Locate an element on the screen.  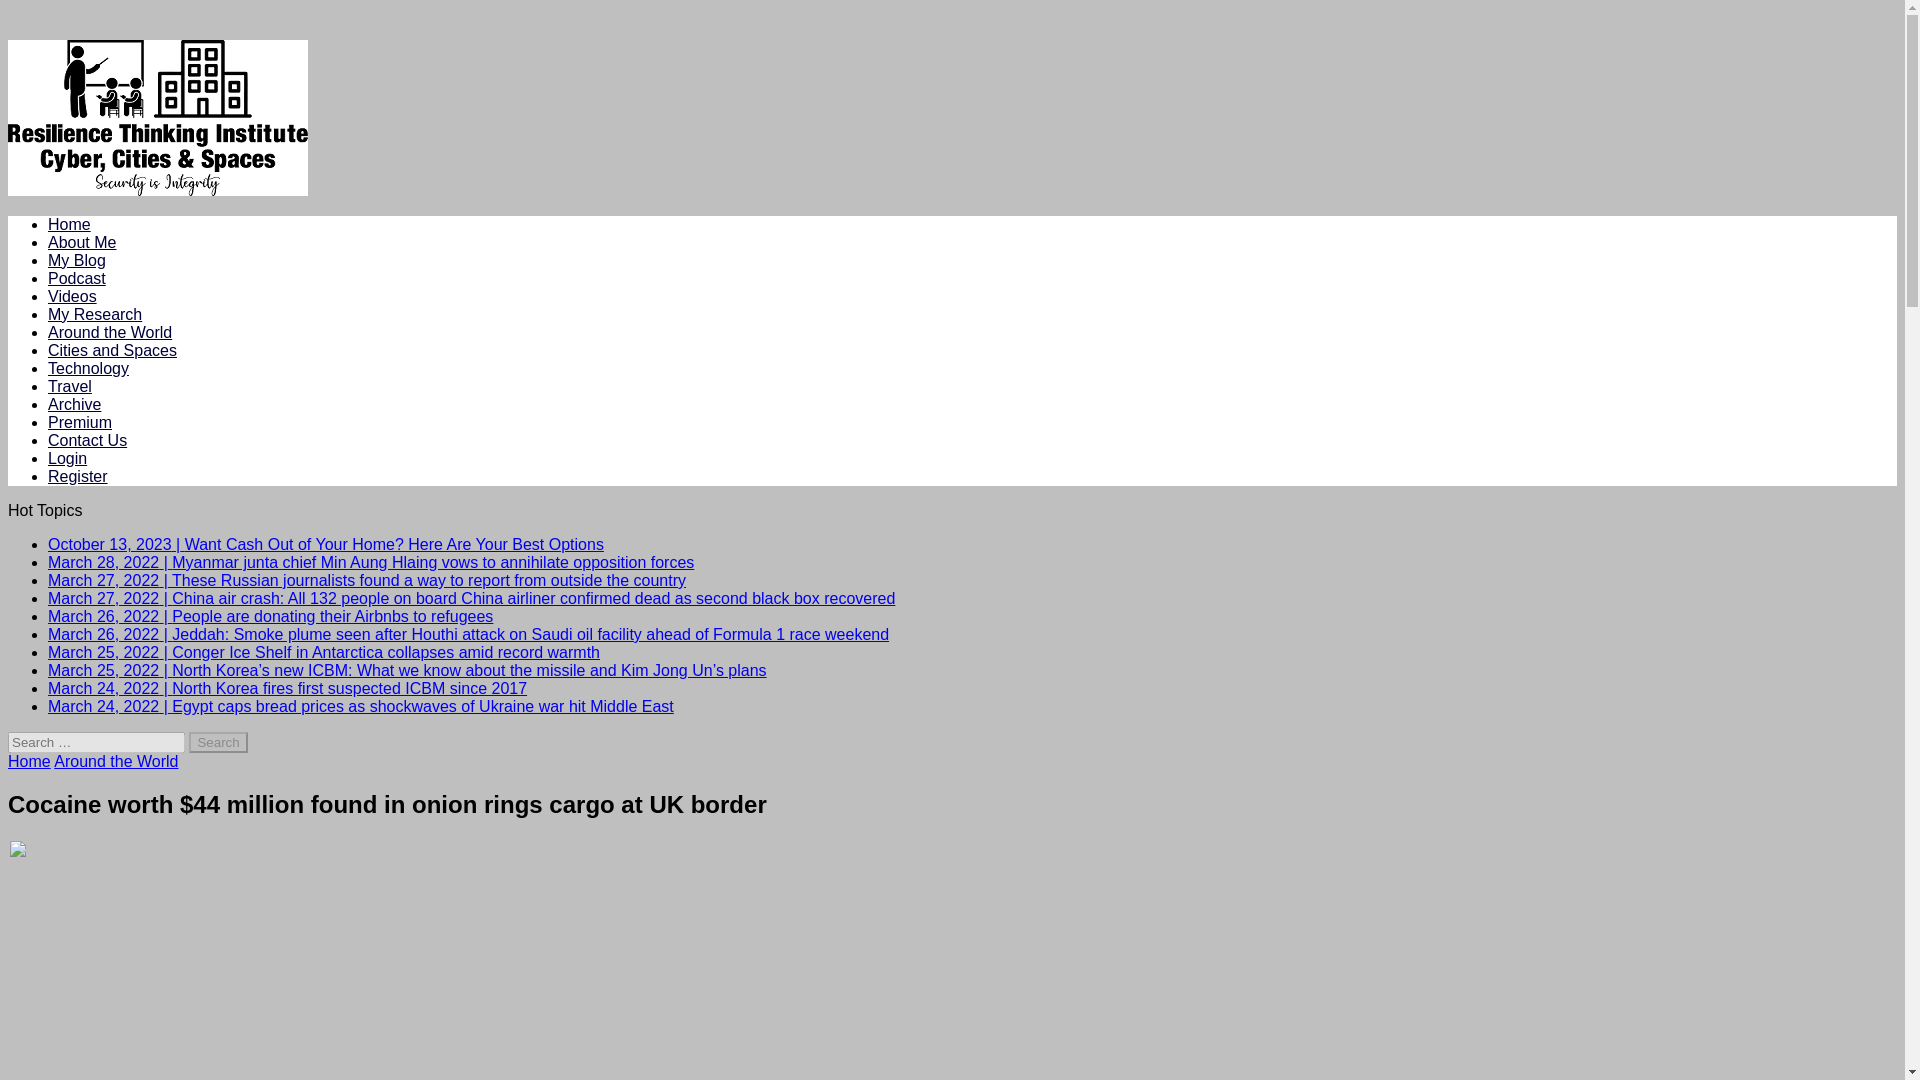
My Blog is located at coordinates (76, 260).